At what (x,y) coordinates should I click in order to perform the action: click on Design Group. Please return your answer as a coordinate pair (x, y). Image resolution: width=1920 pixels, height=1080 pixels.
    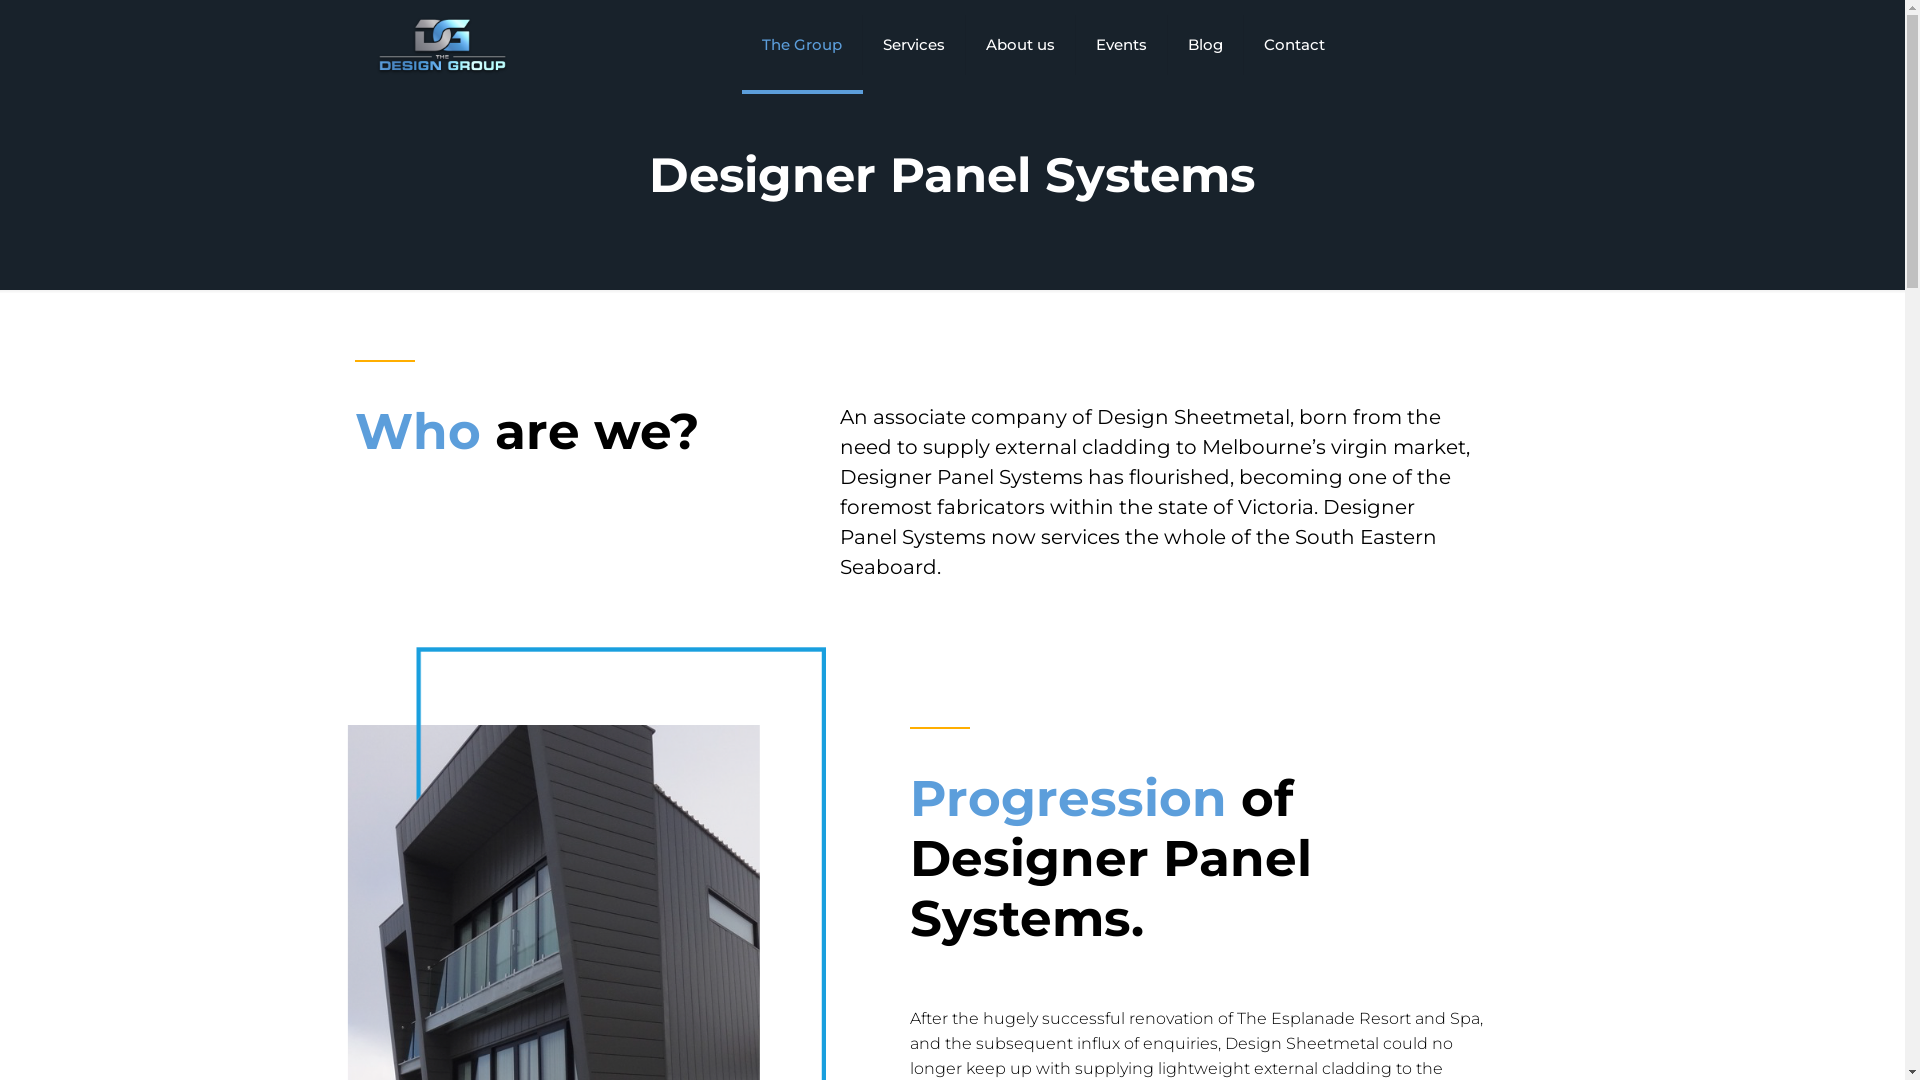
    Looking at the image, I should click on (442, 45).